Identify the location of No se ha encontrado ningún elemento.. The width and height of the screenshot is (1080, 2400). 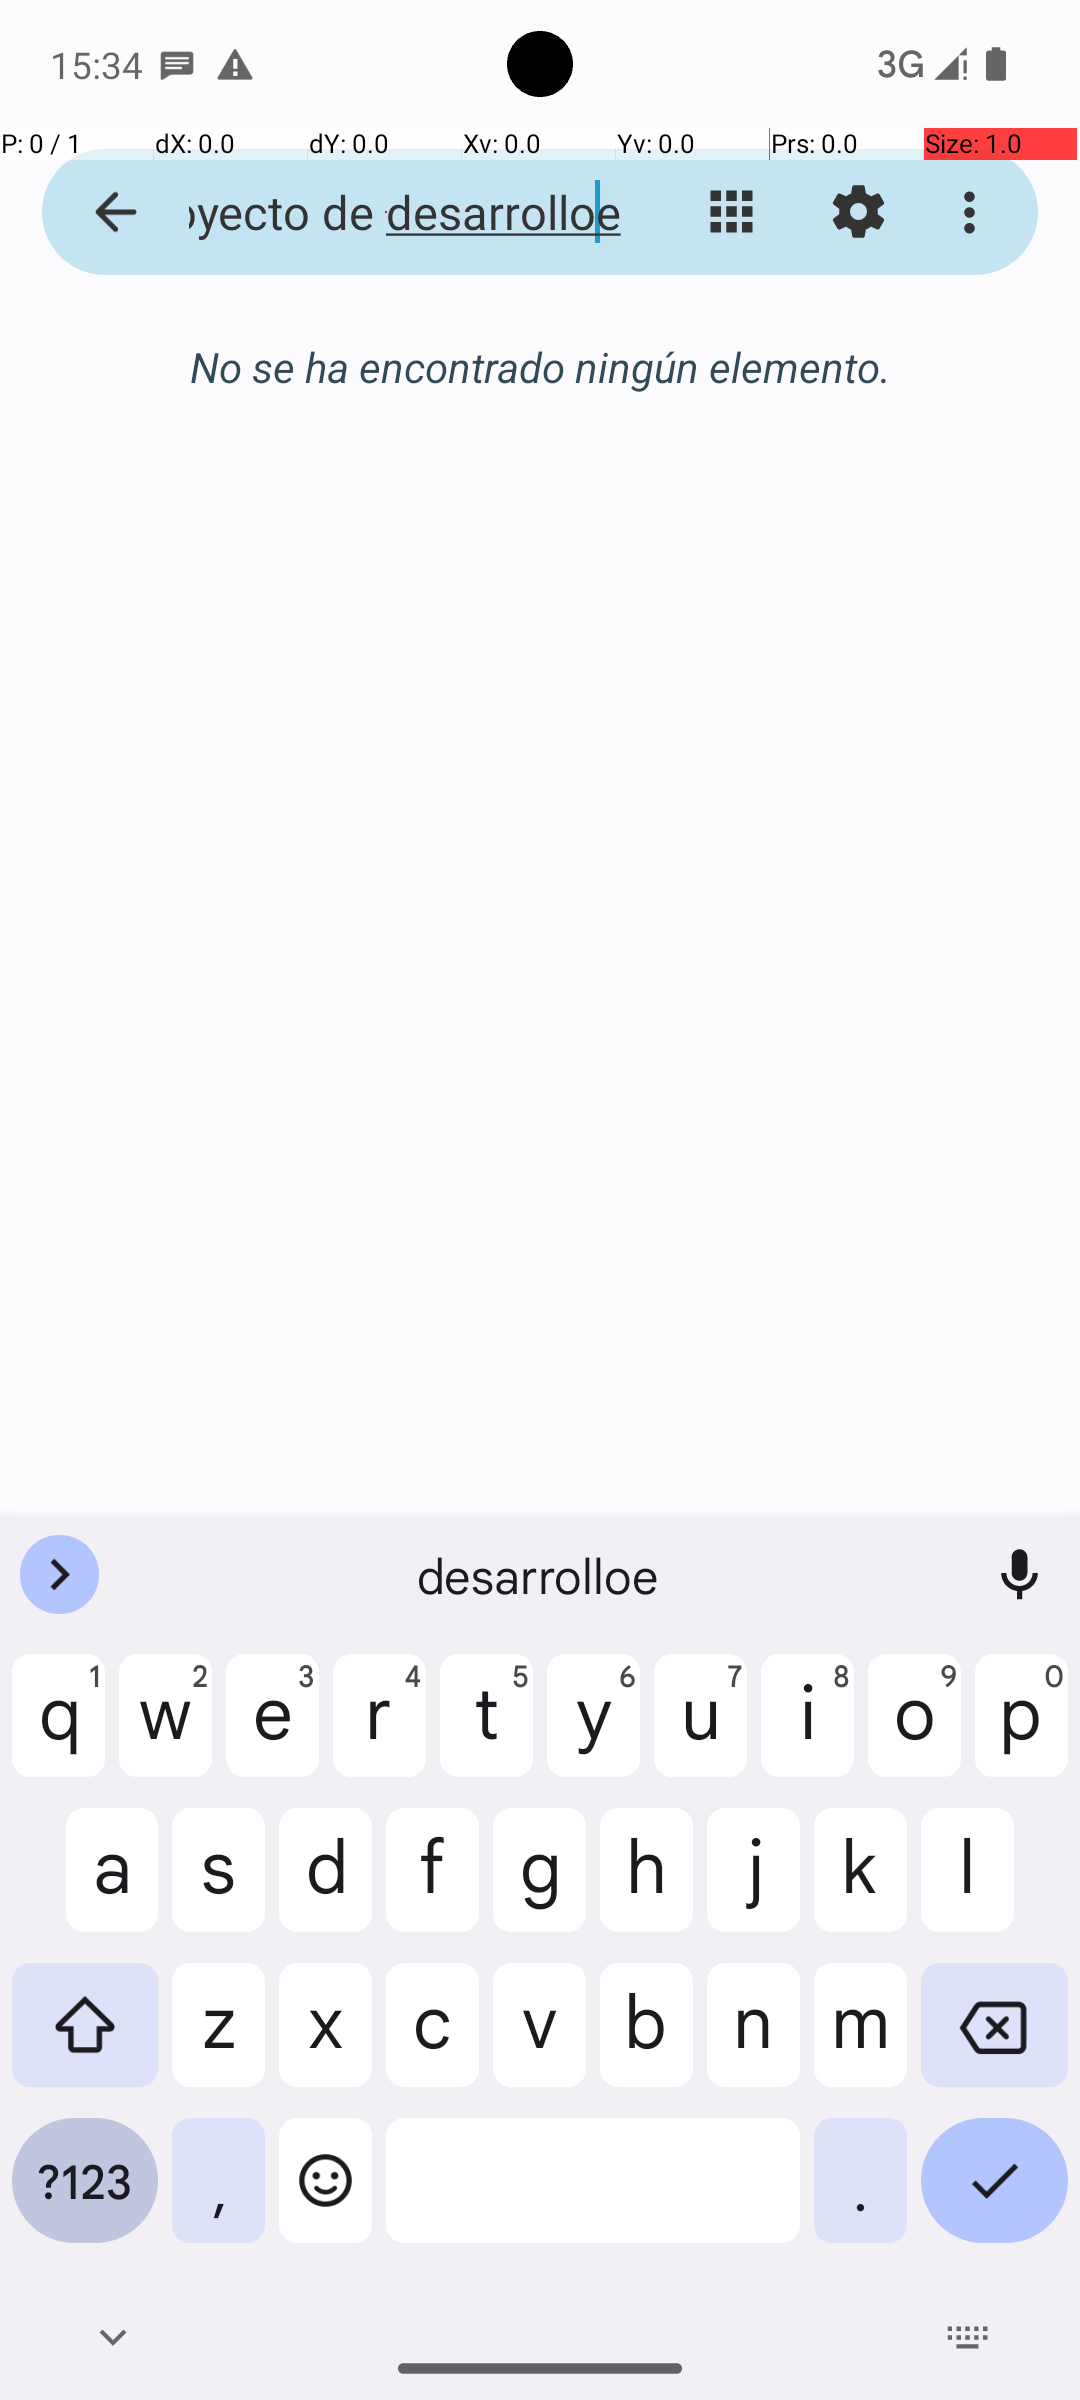
(540, 366).